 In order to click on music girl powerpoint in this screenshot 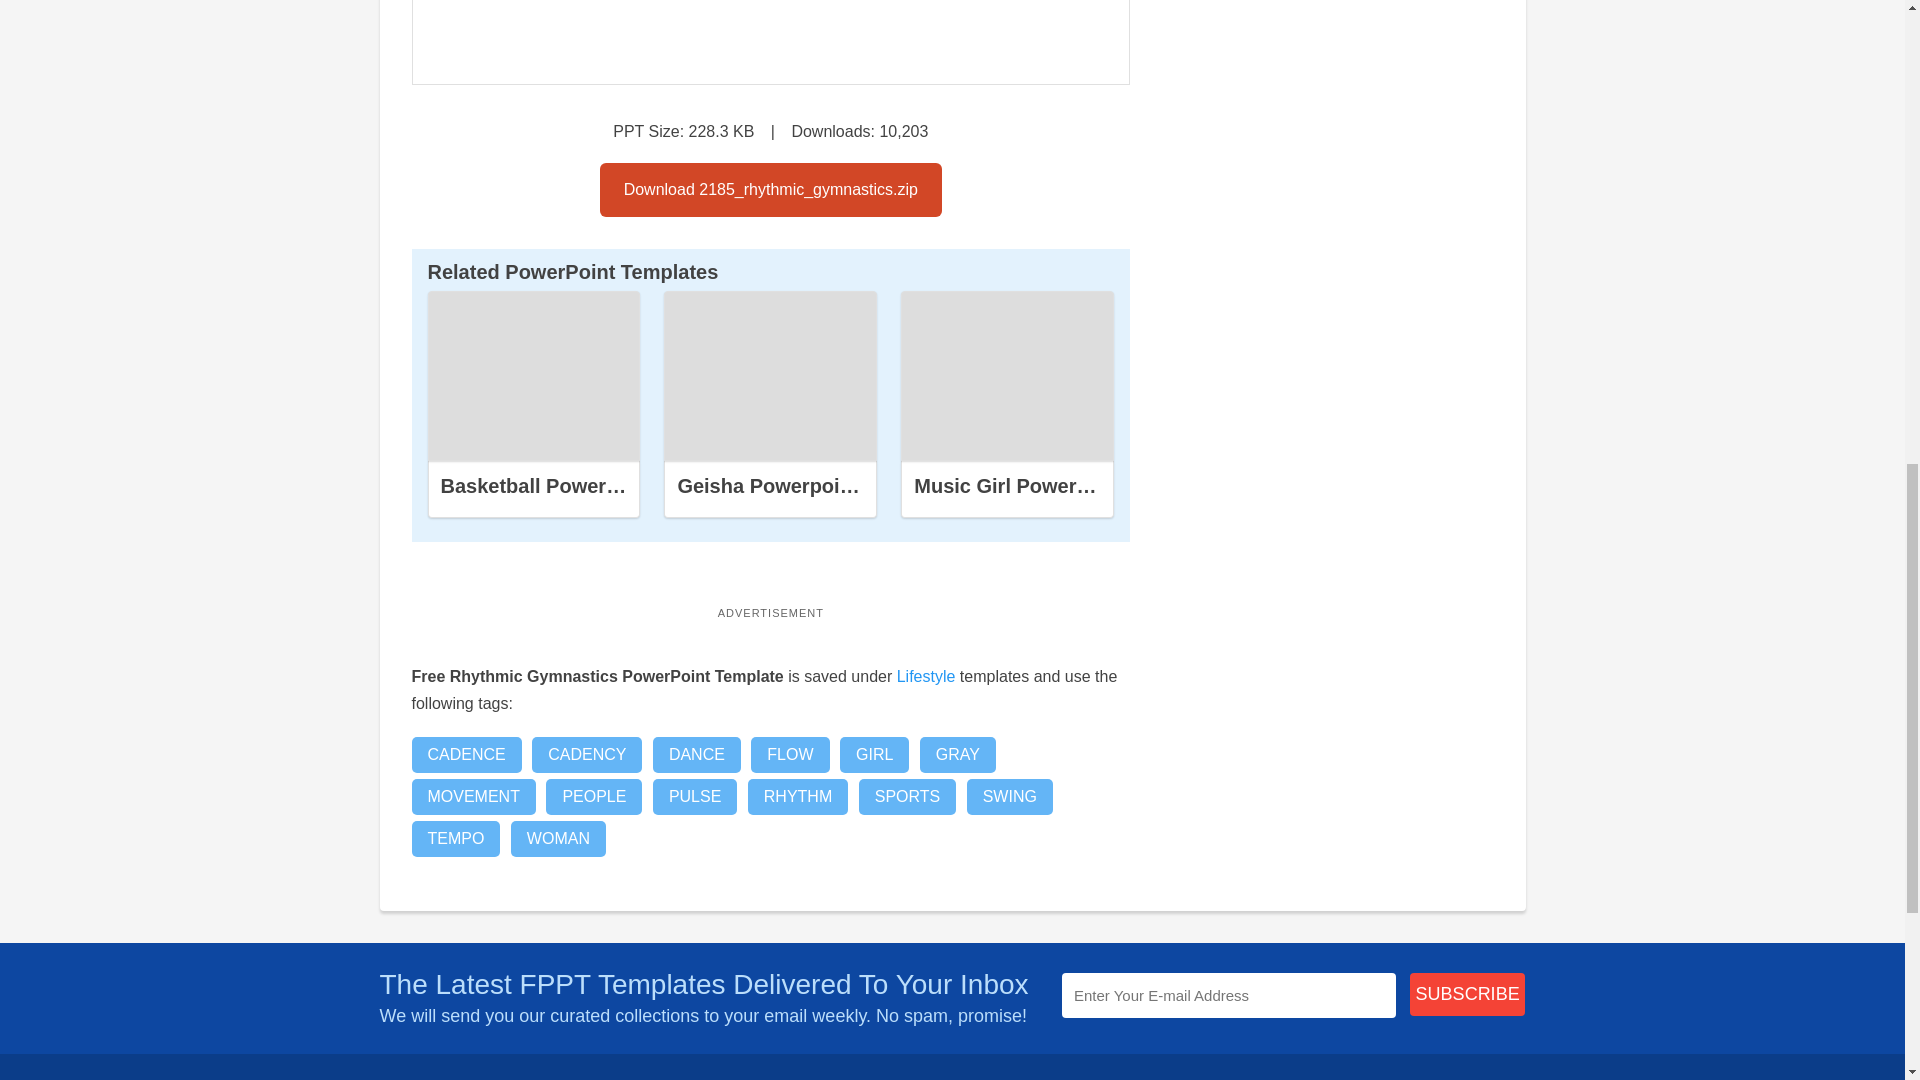, I will do `click(1008, 376)`.